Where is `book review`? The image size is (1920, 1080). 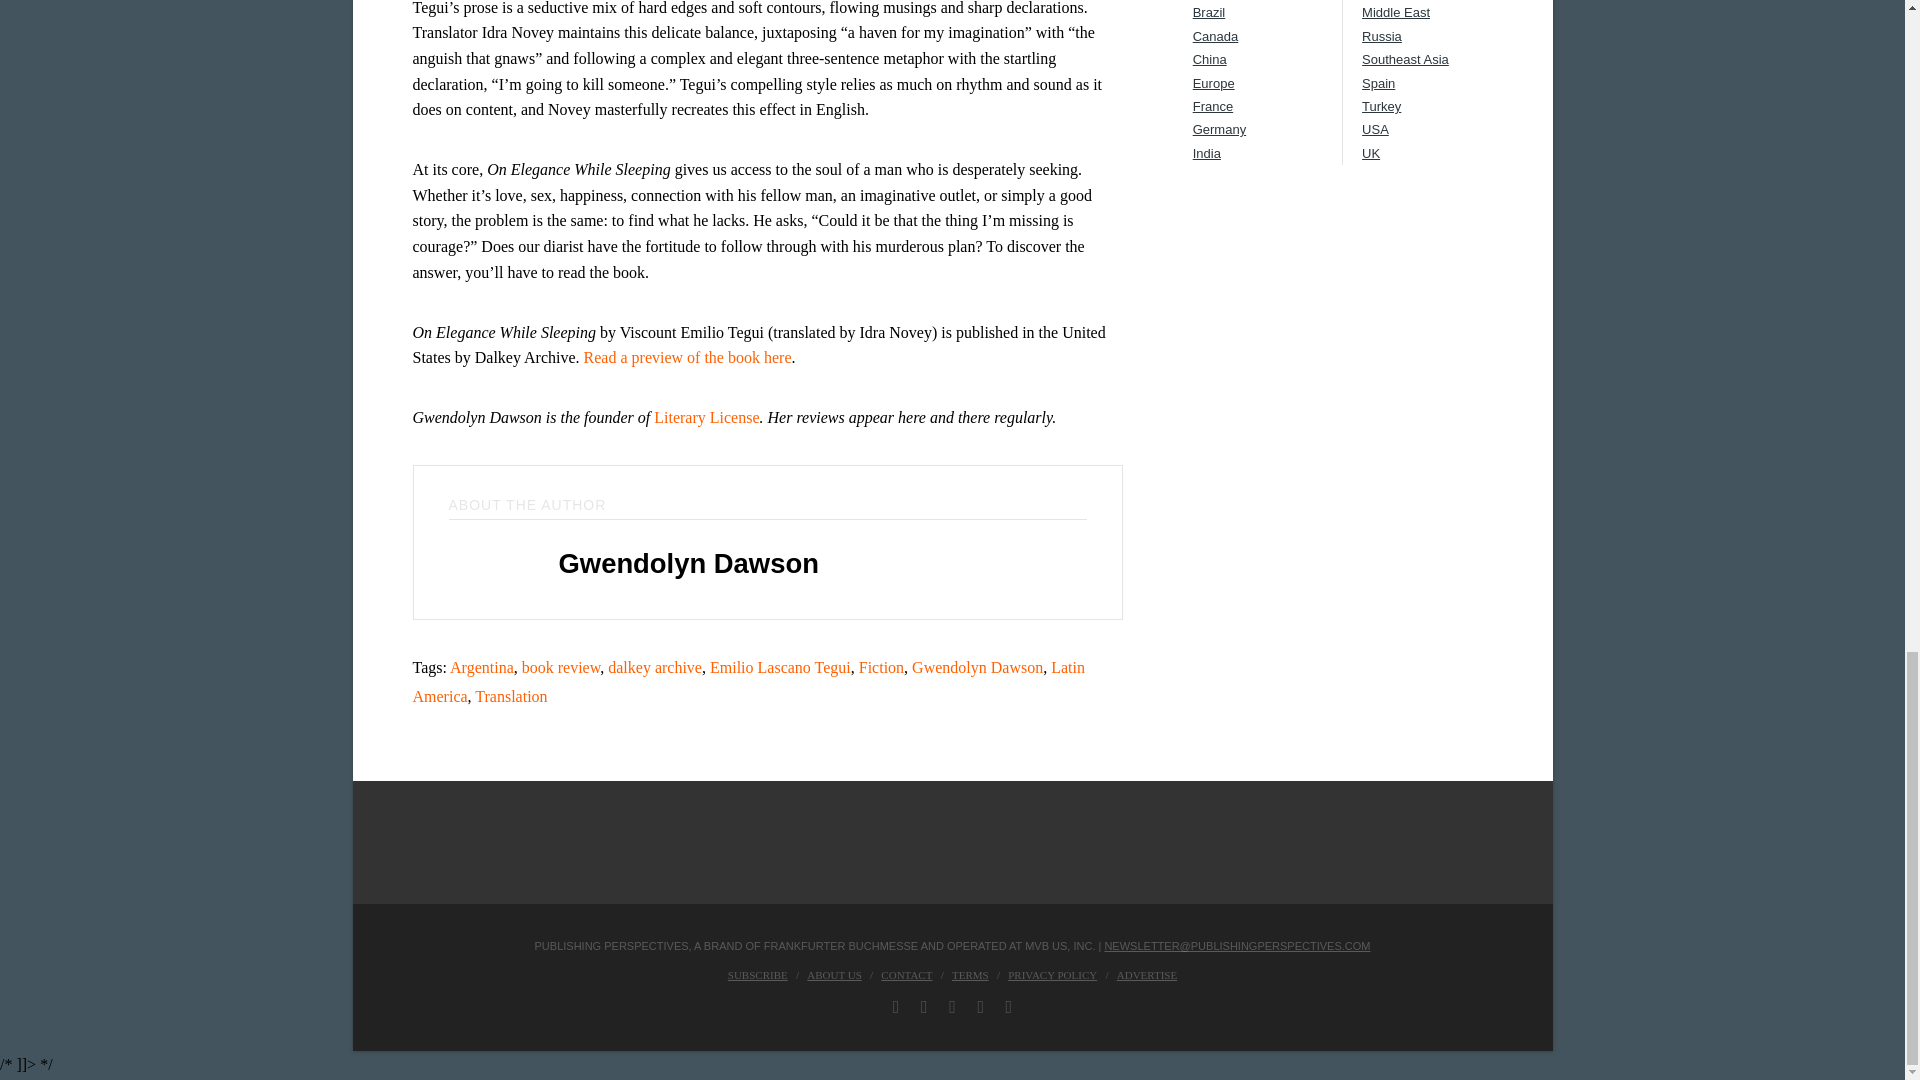
book review is located at coordinates (561, 667).